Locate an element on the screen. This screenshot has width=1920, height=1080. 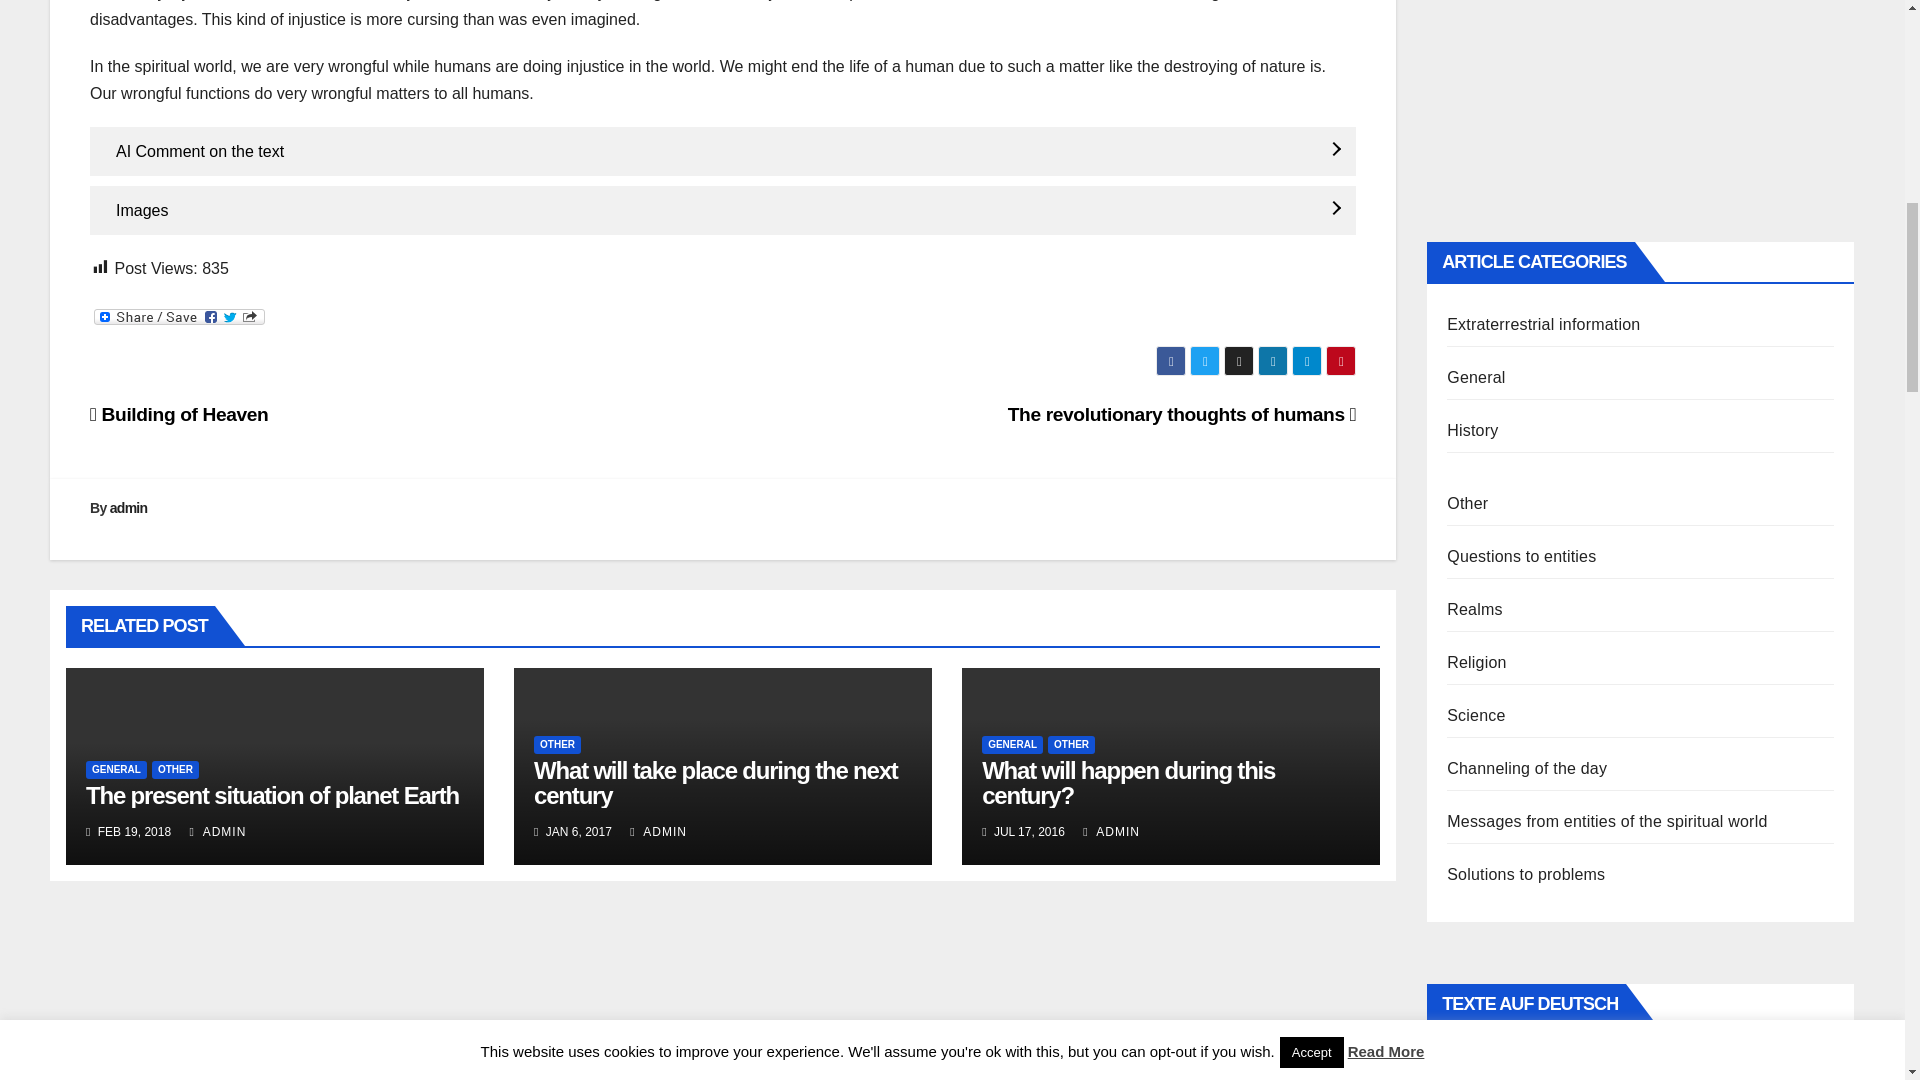
Advertisement is located at coordinates (1640, 105).